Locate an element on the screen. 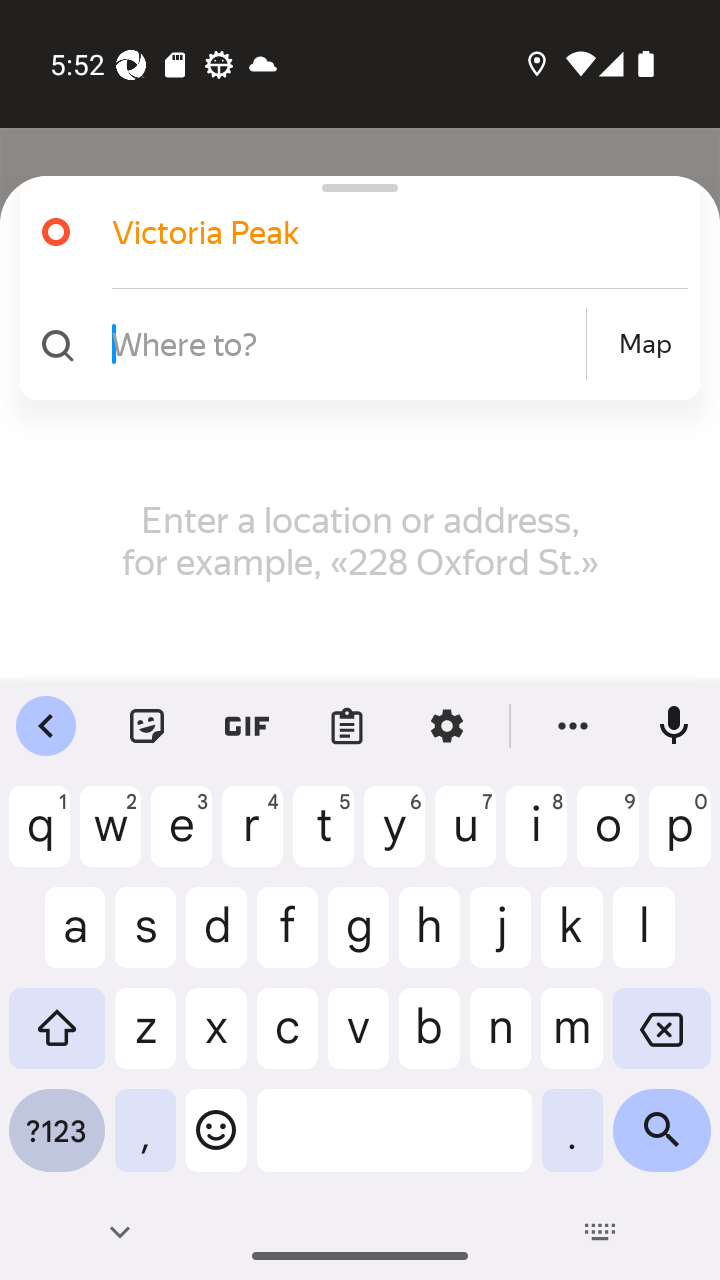  Map is located at coordinates (645, 344).